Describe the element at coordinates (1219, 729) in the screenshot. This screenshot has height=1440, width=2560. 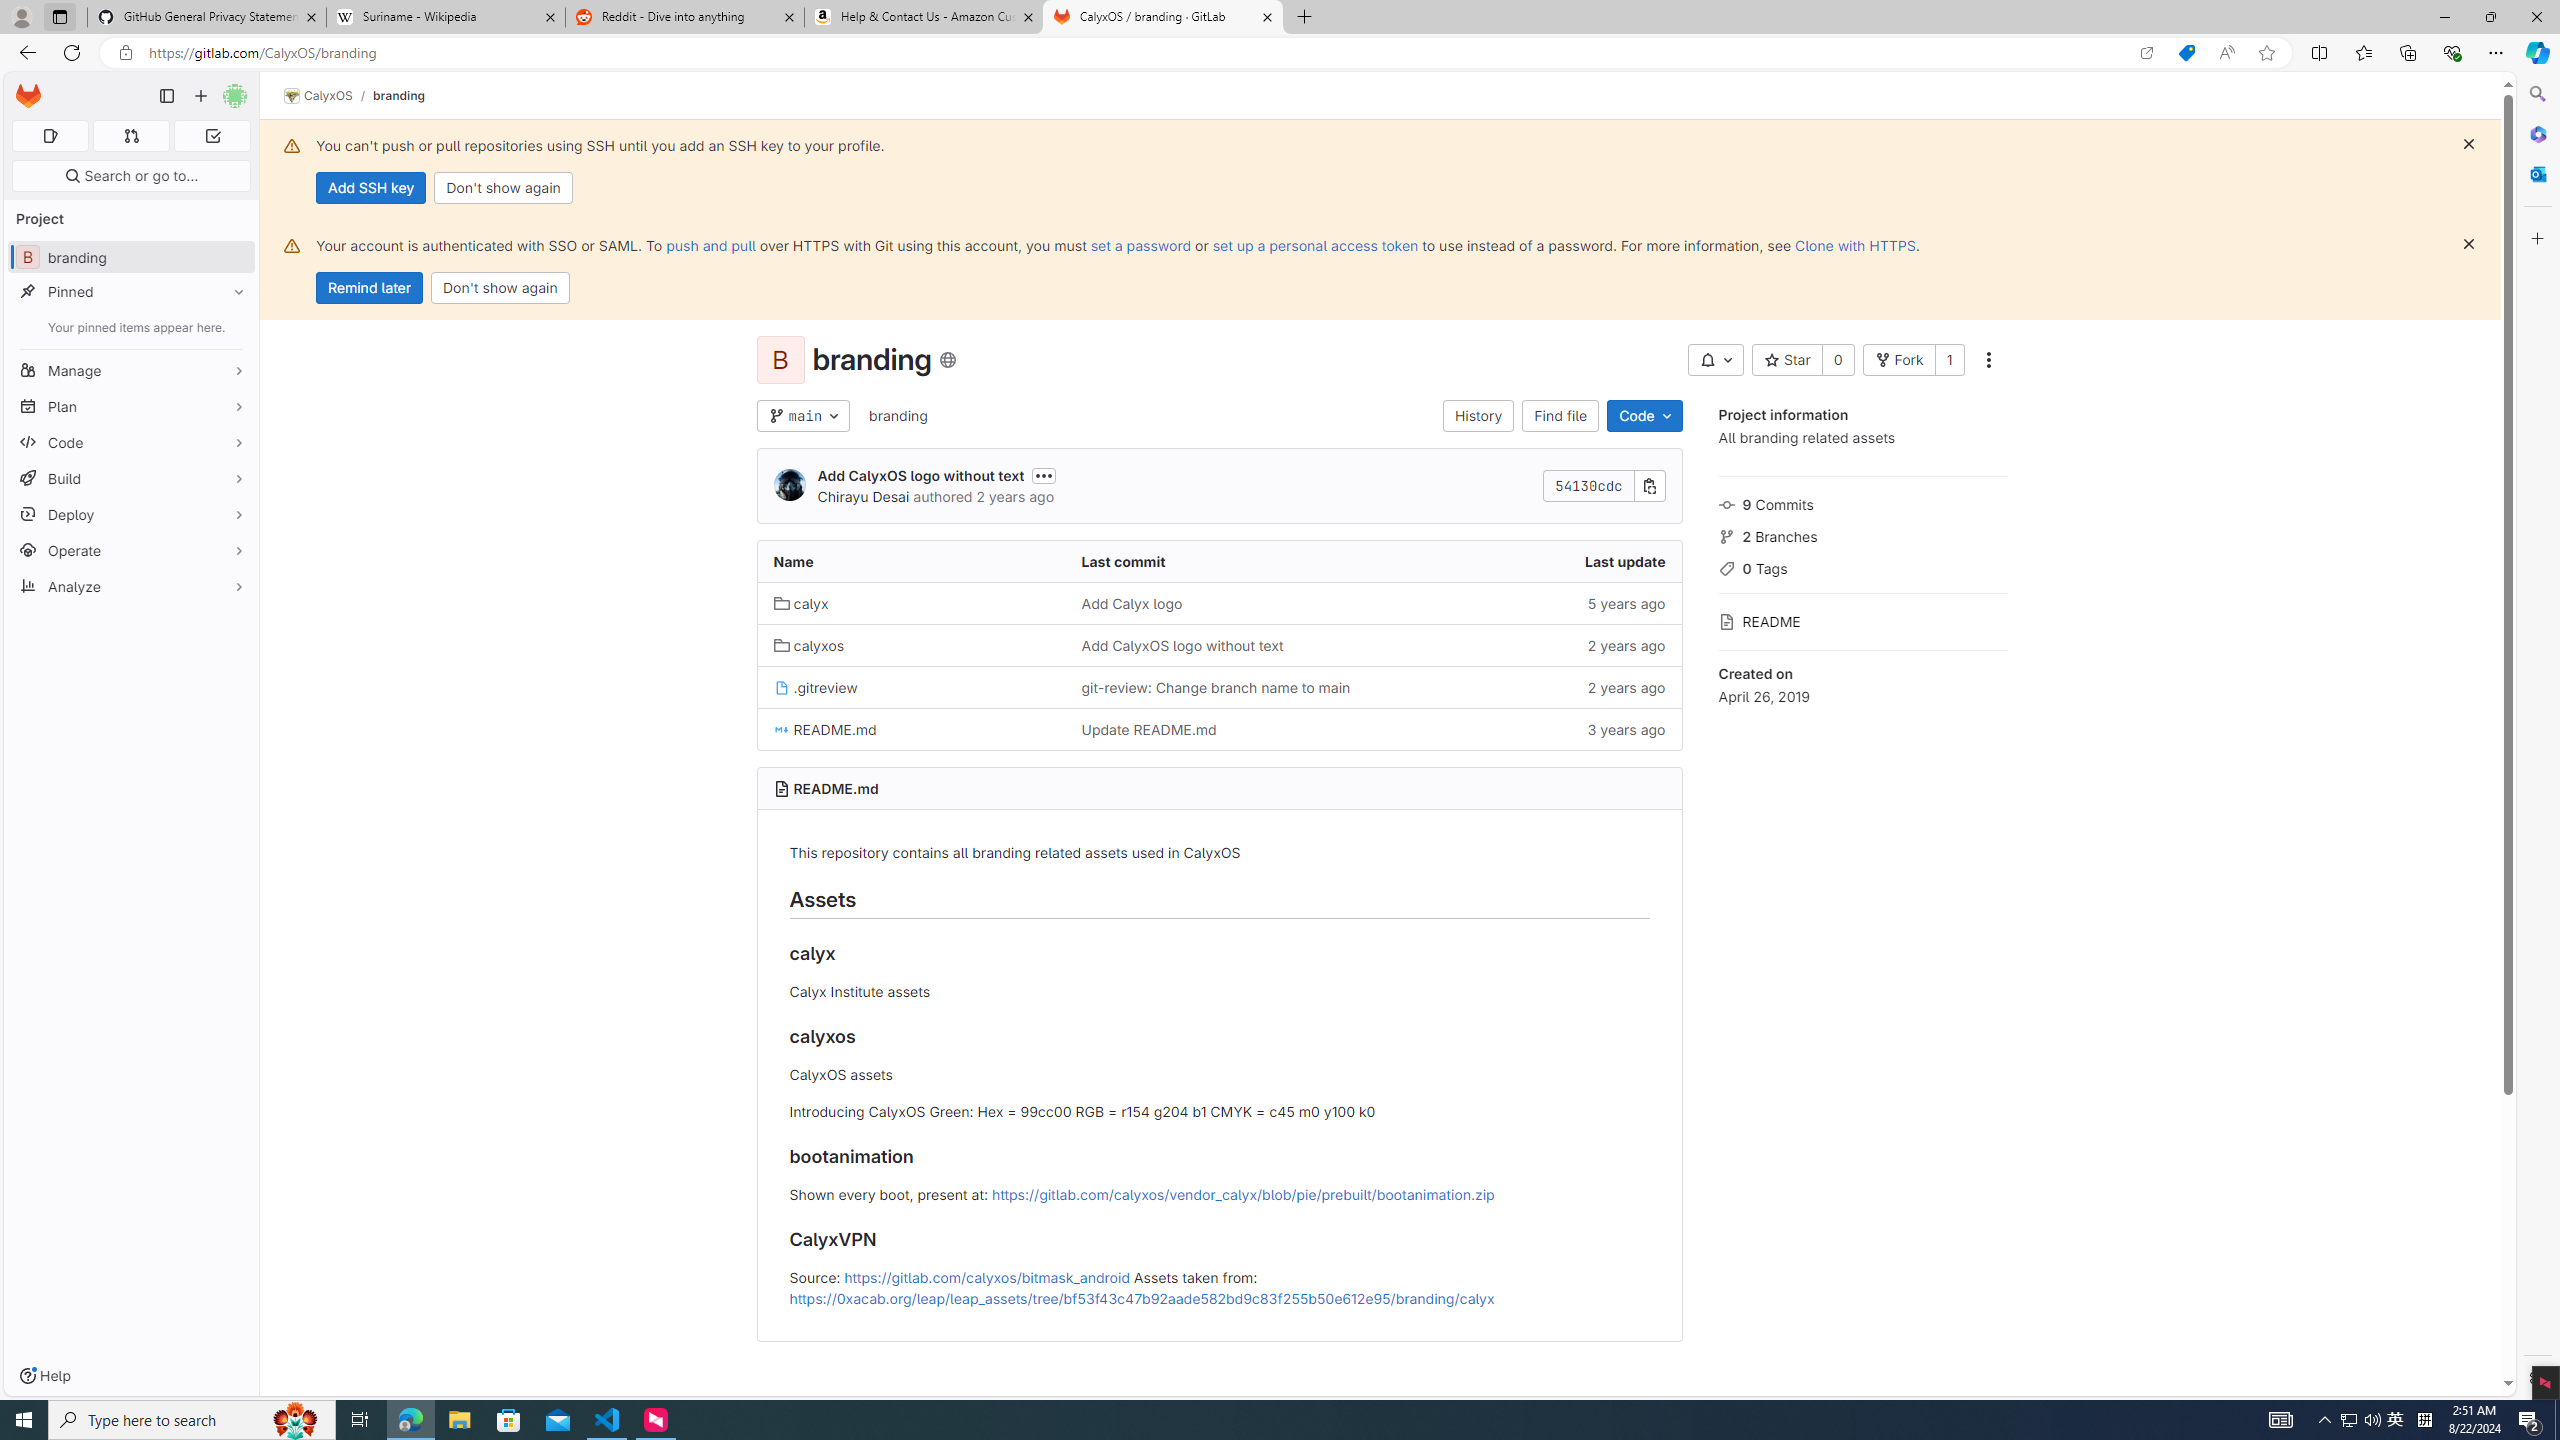
I see `Update README.md` at that location.